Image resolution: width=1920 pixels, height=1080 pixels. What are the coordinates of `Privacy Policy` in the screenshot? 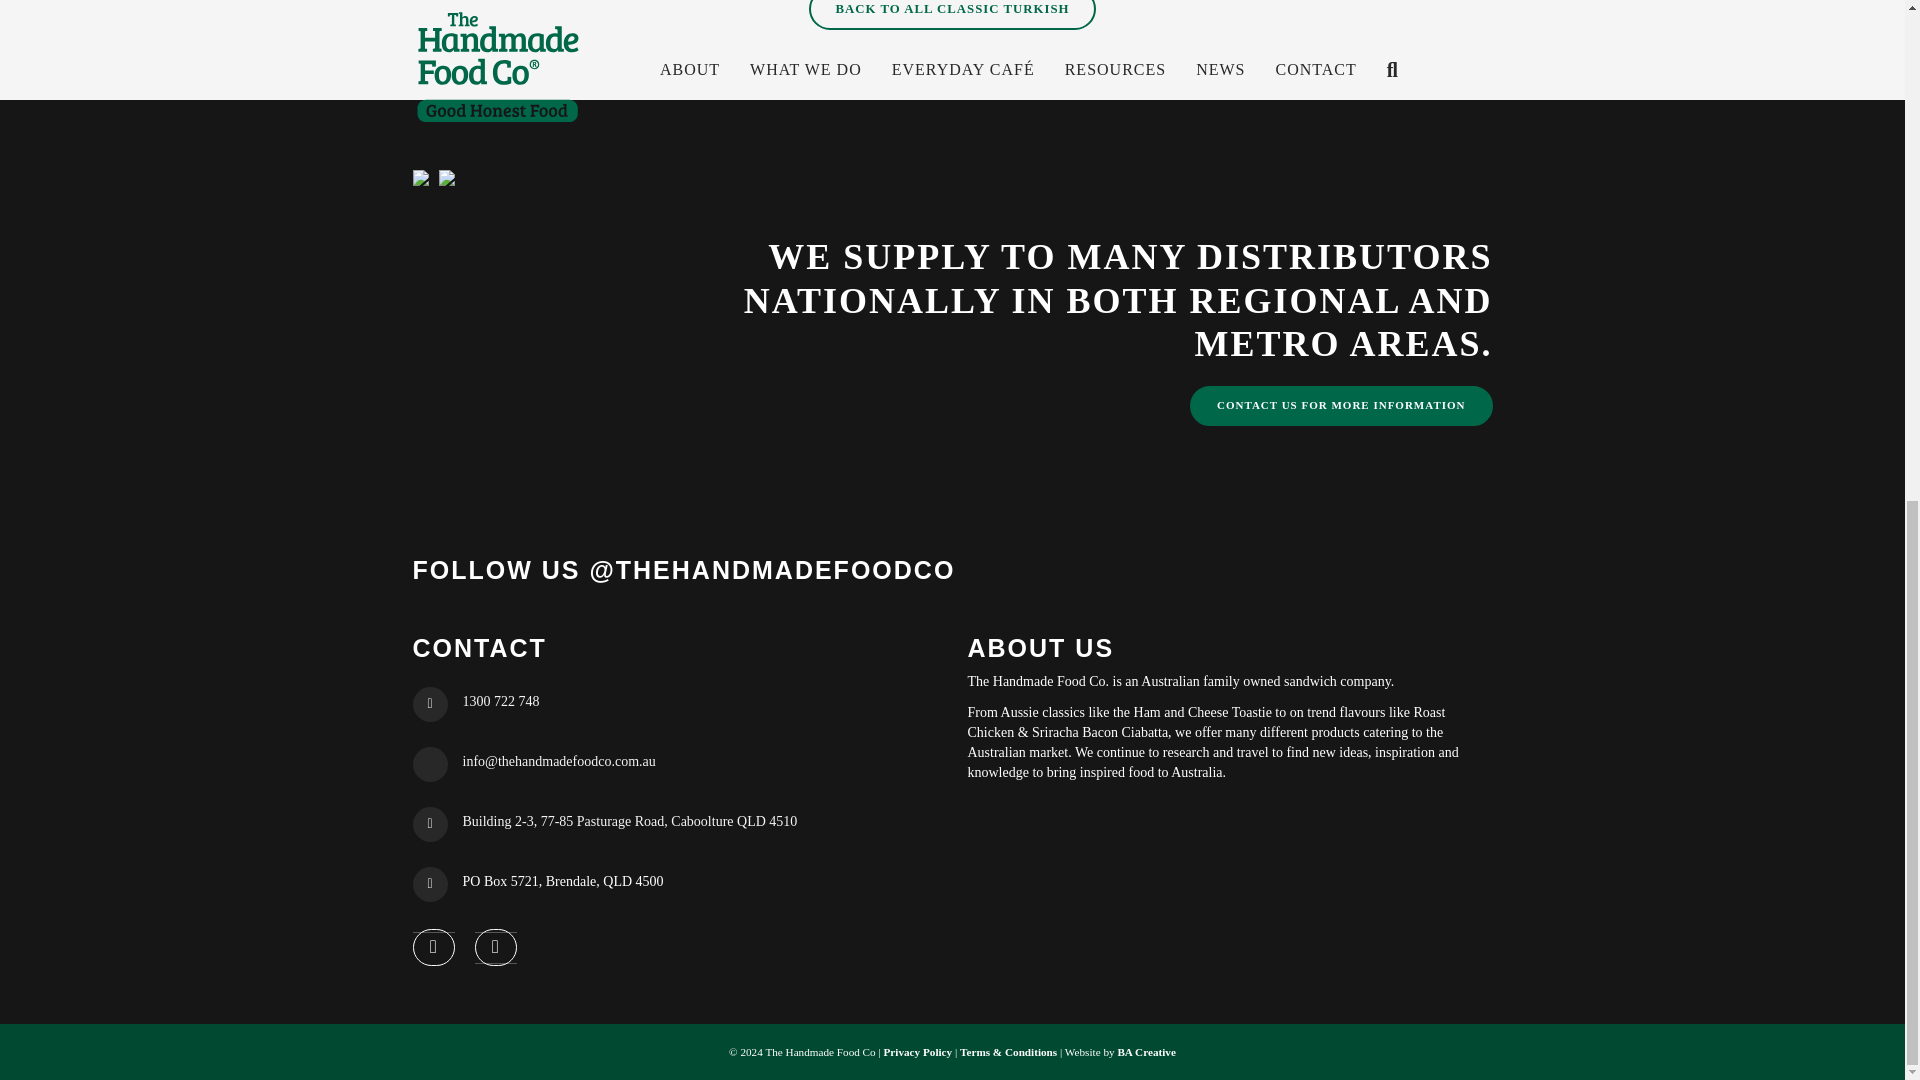 It's located at (918, 1052).